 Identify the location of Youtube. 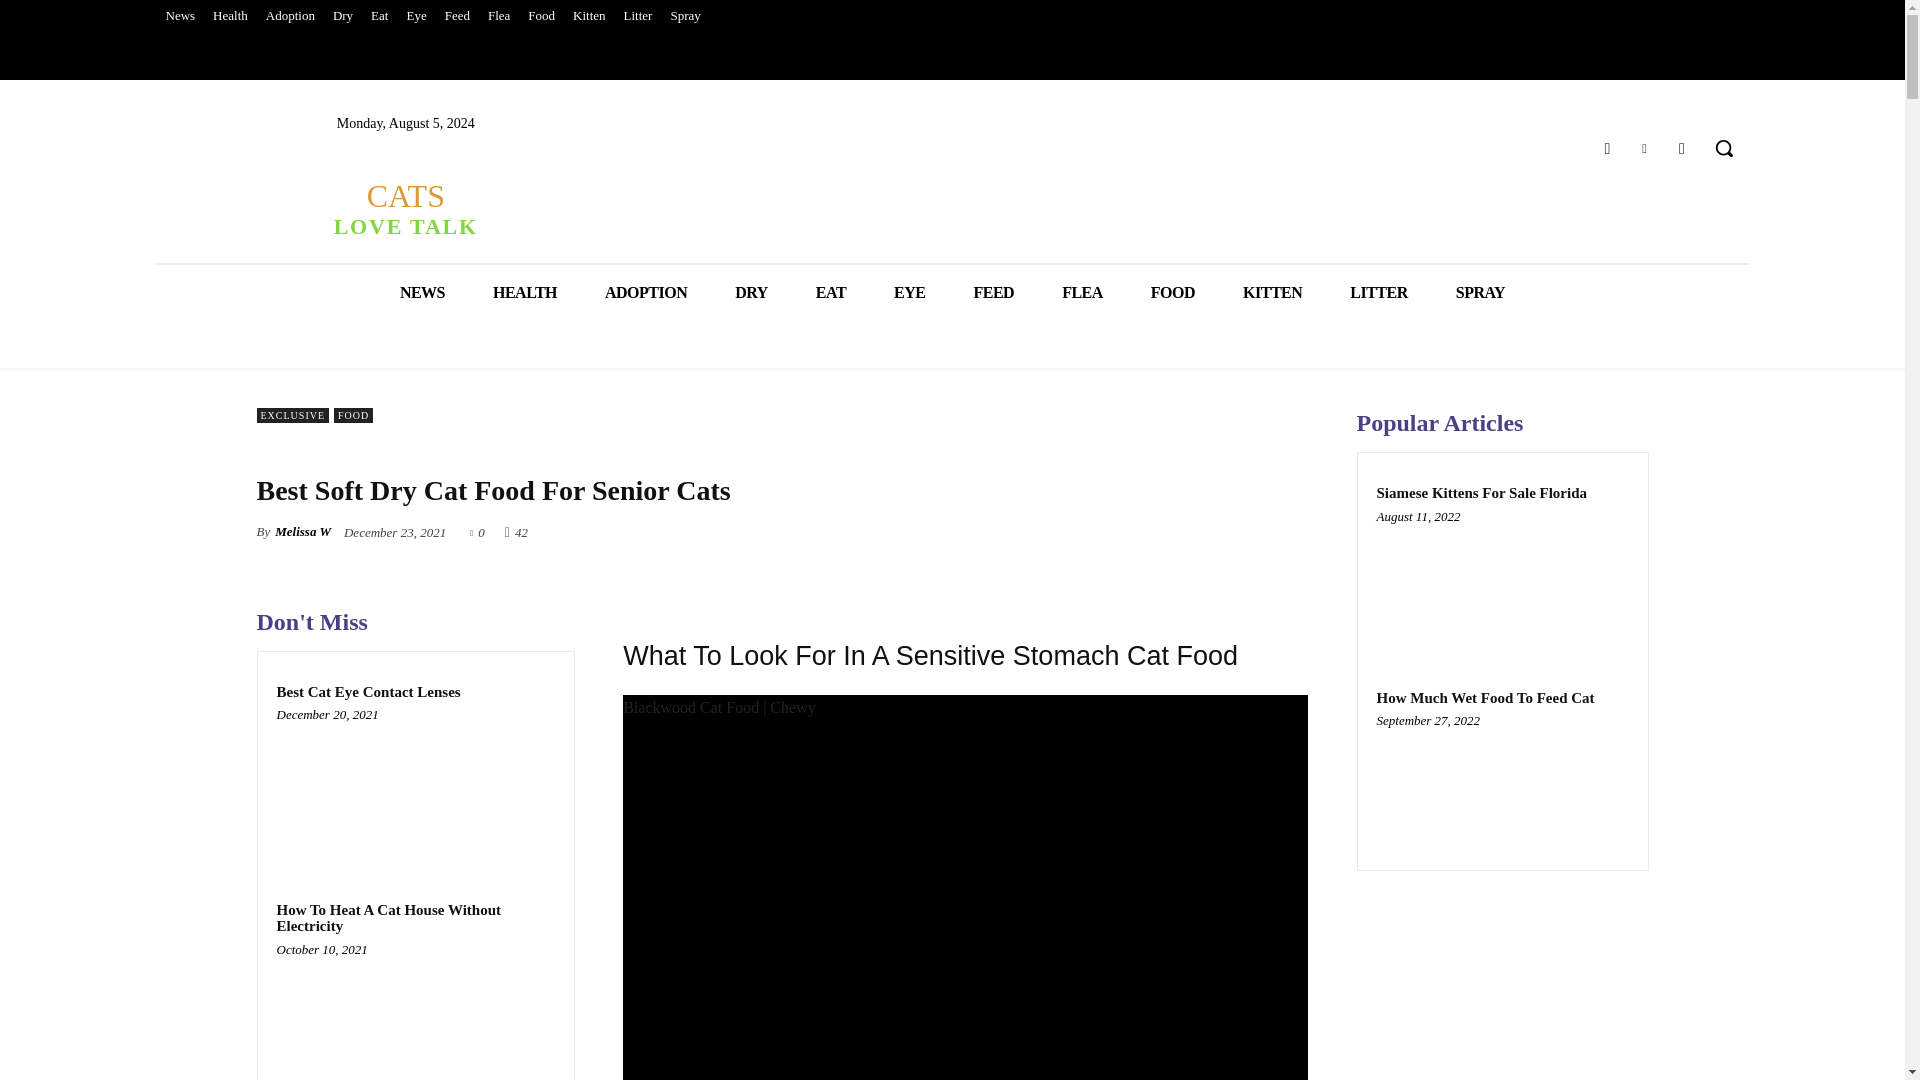
(1682, 148).